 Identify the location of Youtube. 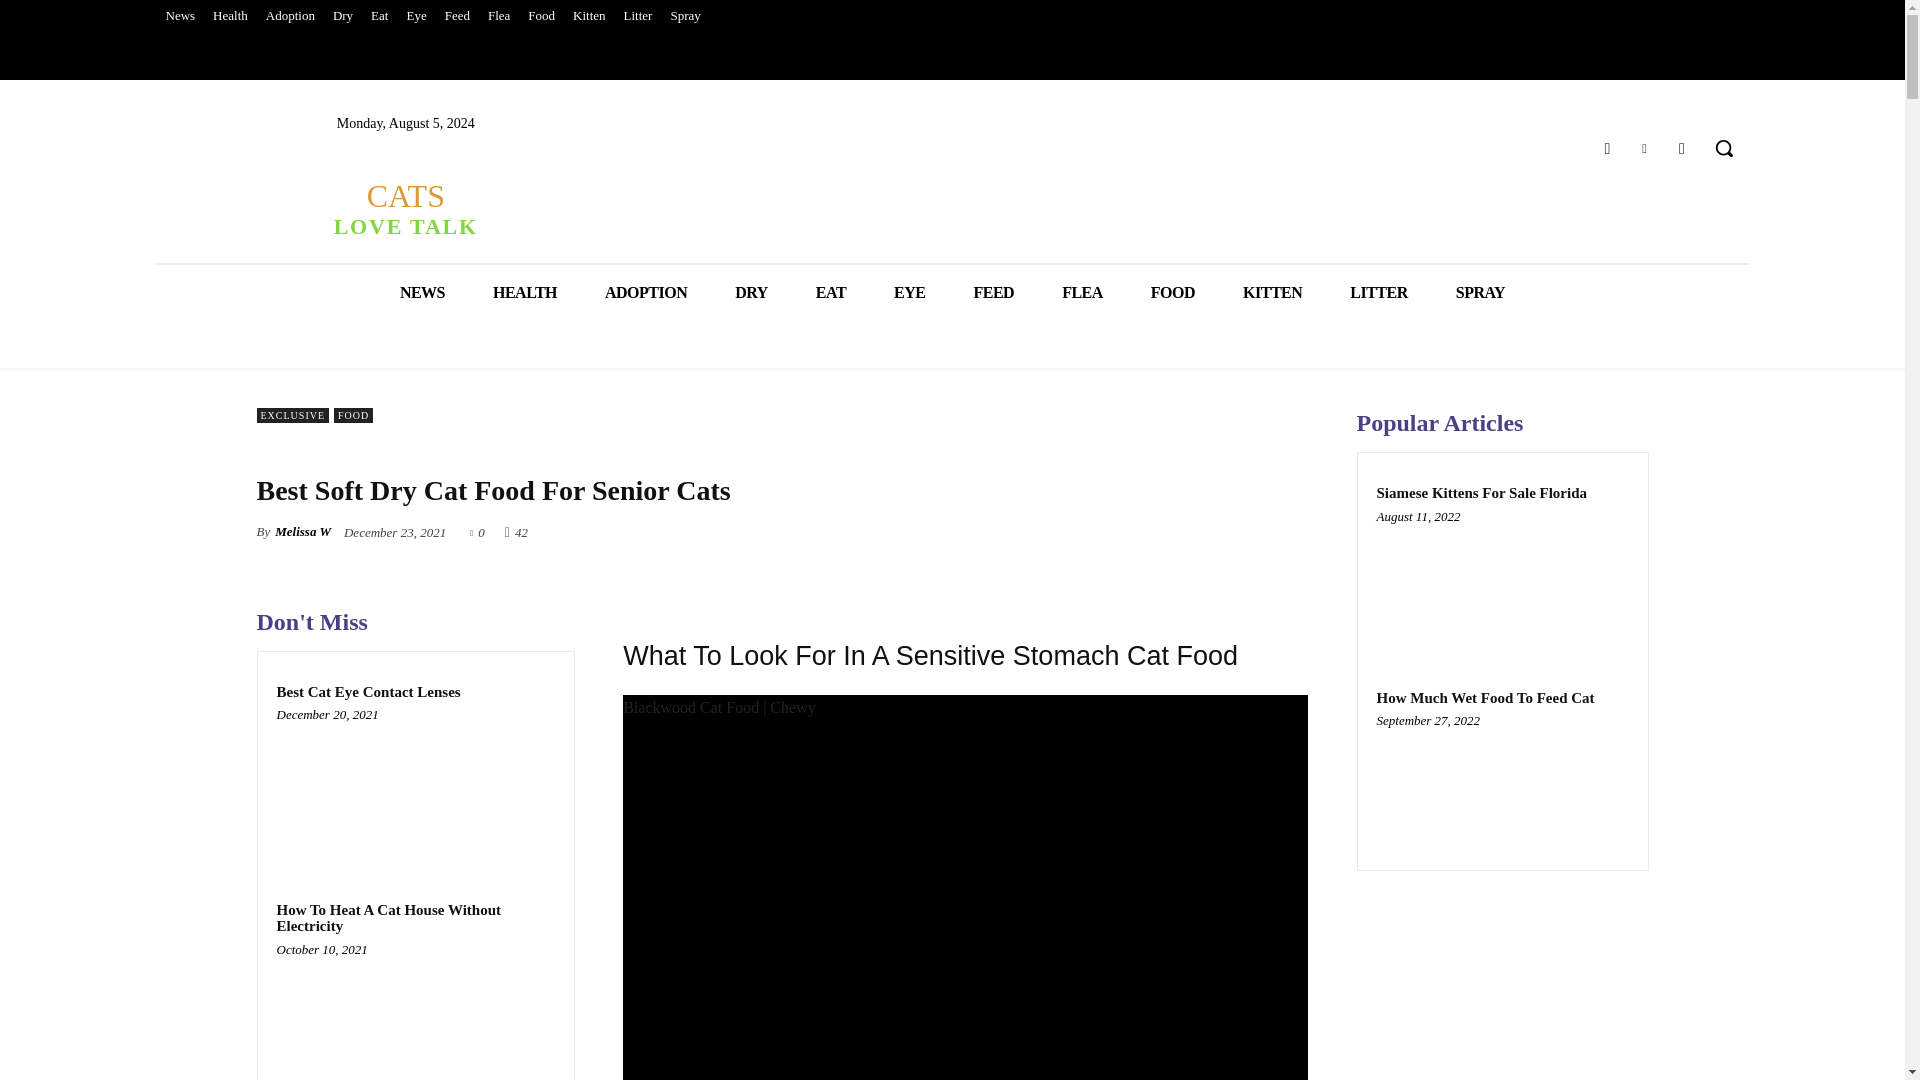
(1682, 148).